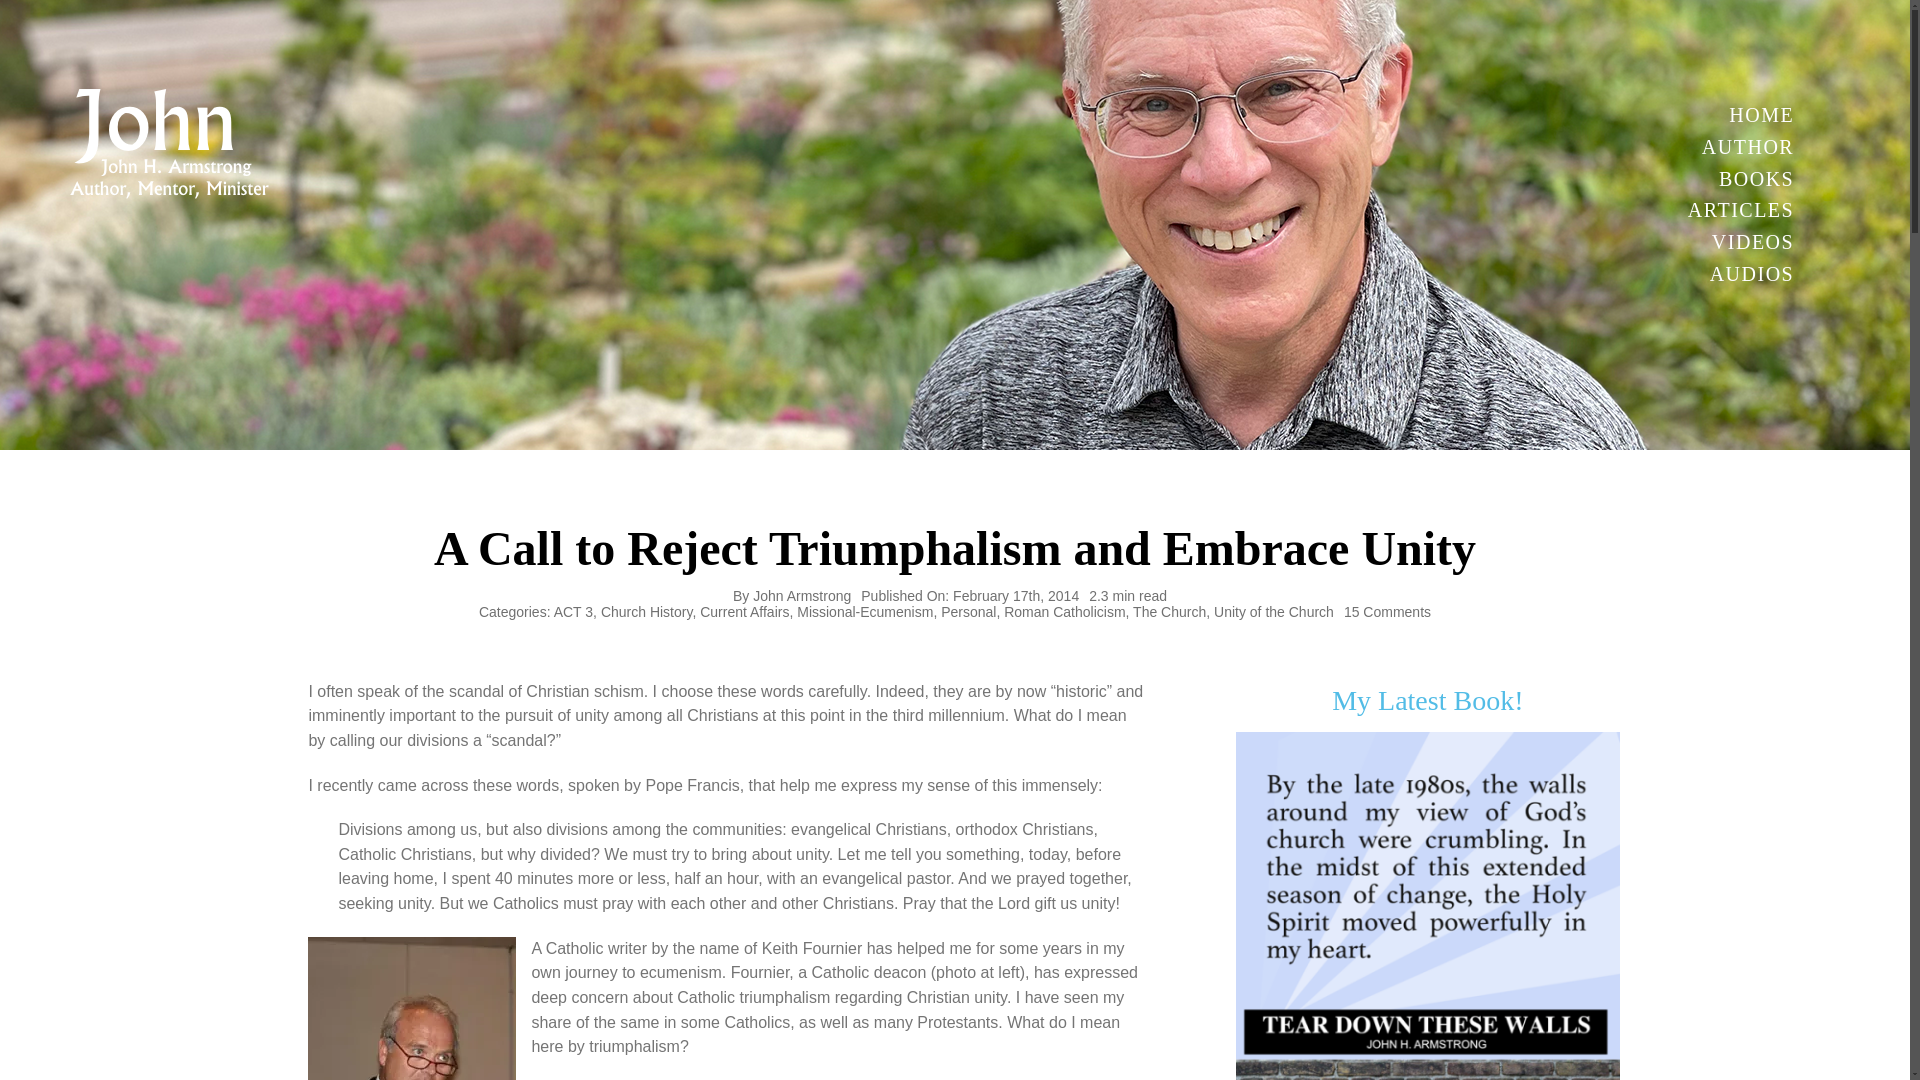 The image size is (1920, 1080). What do you see at coordinates (1738, 147) in the screenshot?
I see `AUTHOR` at bounding box center [1738, 147].